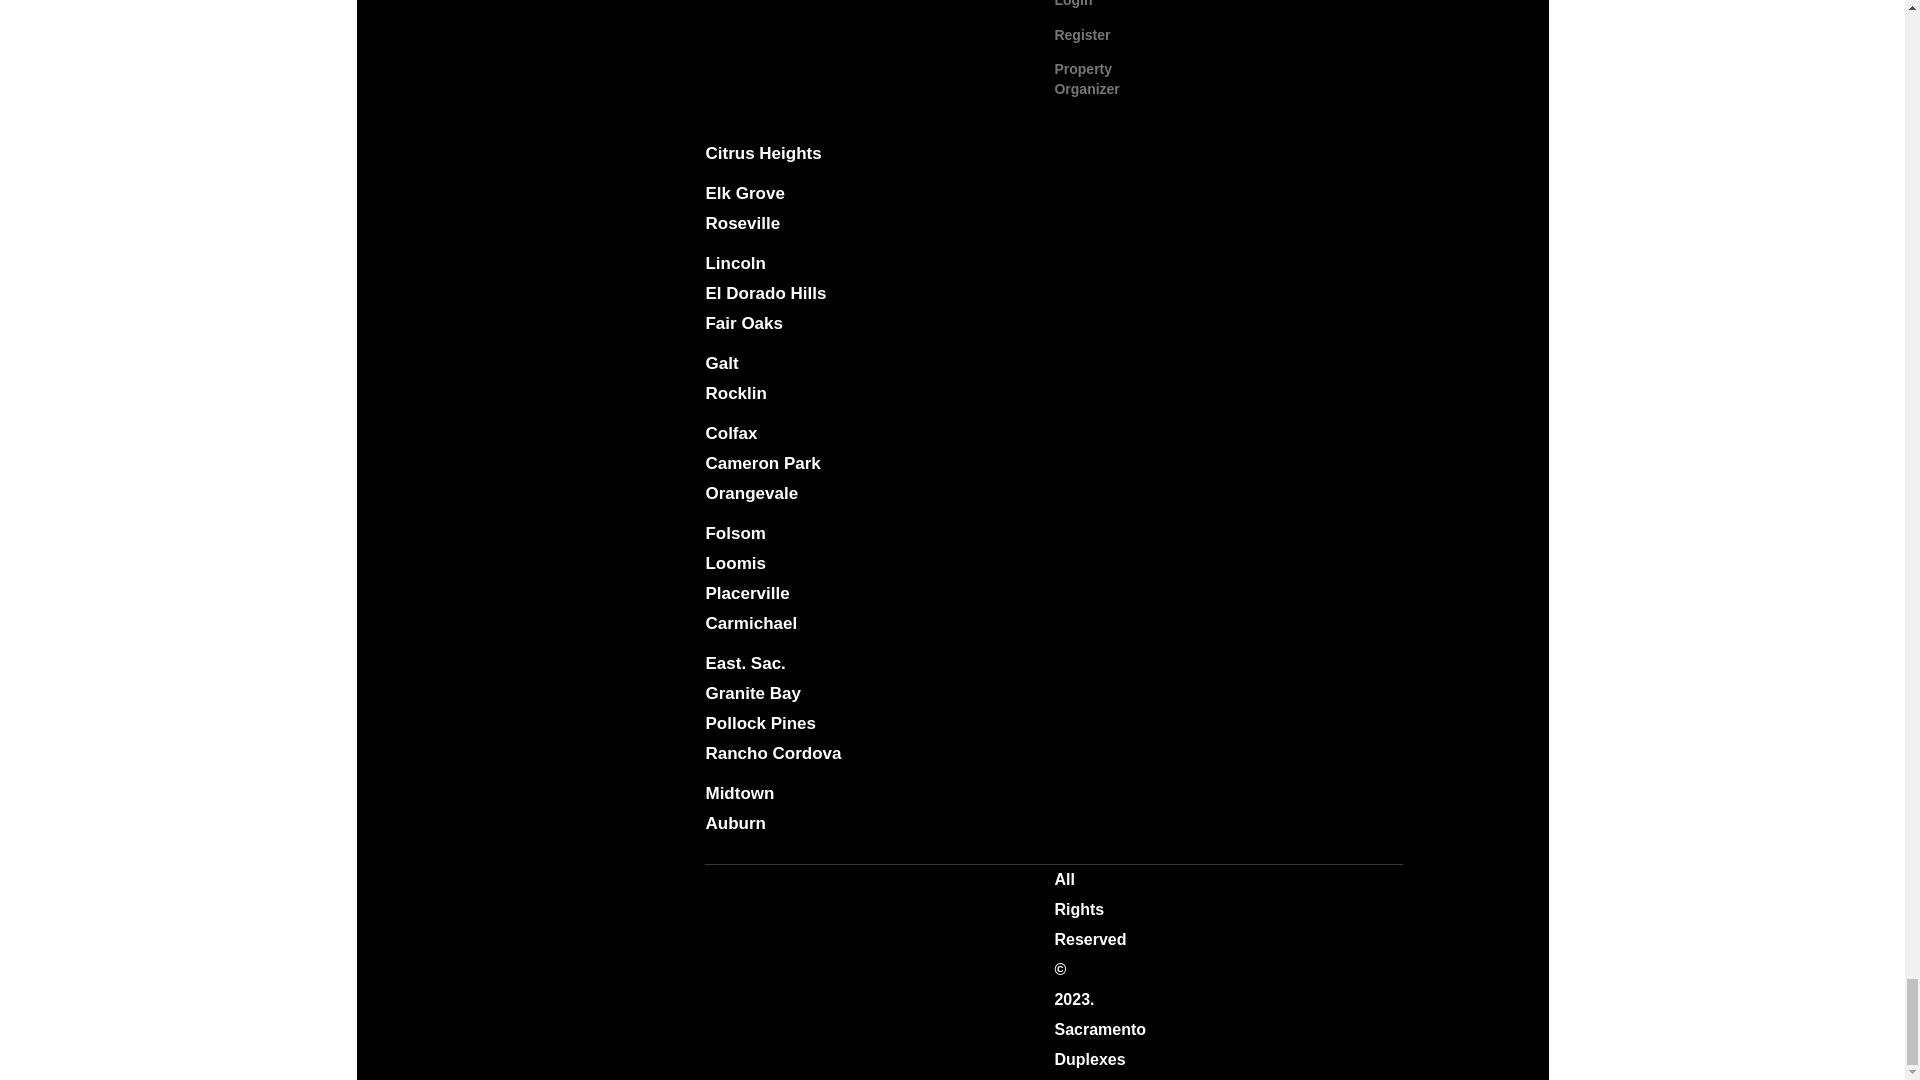 Image resolution: width=1920 pixels, height=1080 pixels. I want to click on Register, so click(1082, 35).